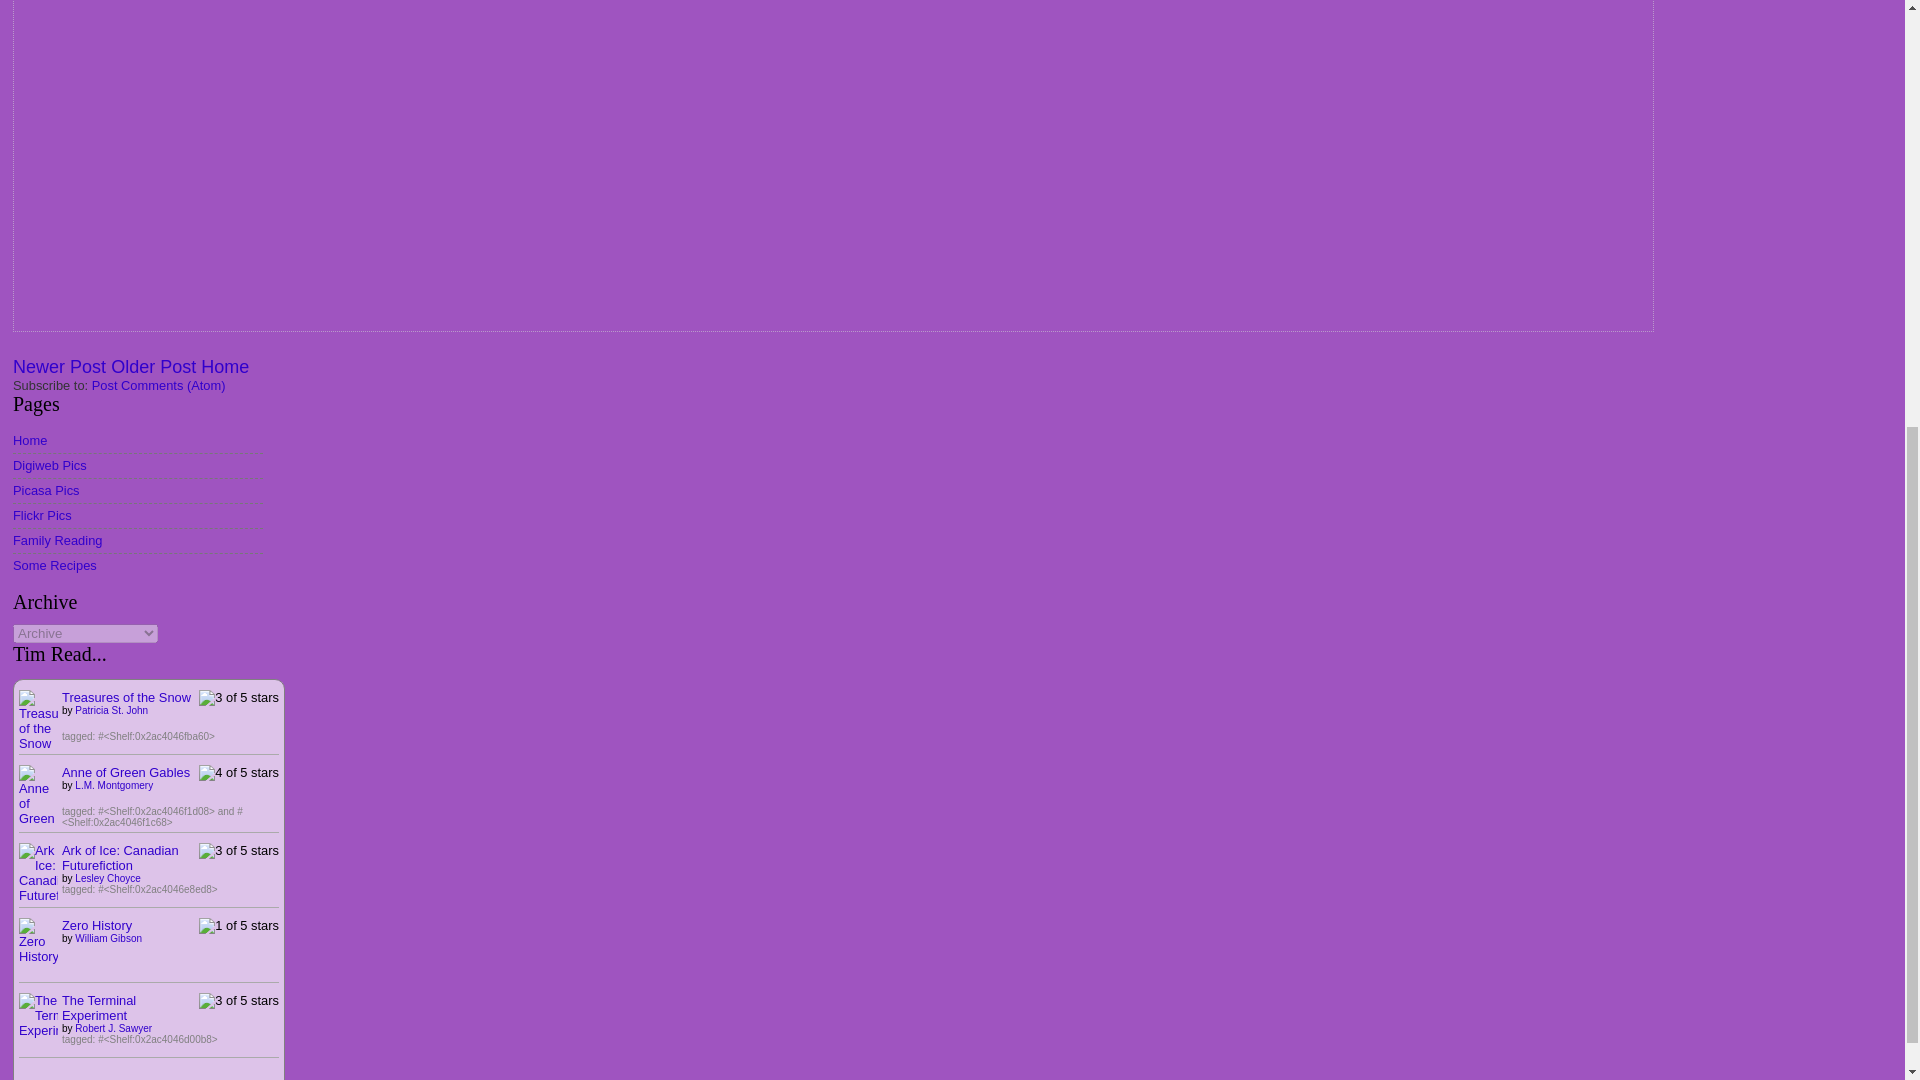  What do you see at coordinates (238, 698) in the screenshot?
I see `3 of 5 stars, liked it` at bounding box center [238, 698].